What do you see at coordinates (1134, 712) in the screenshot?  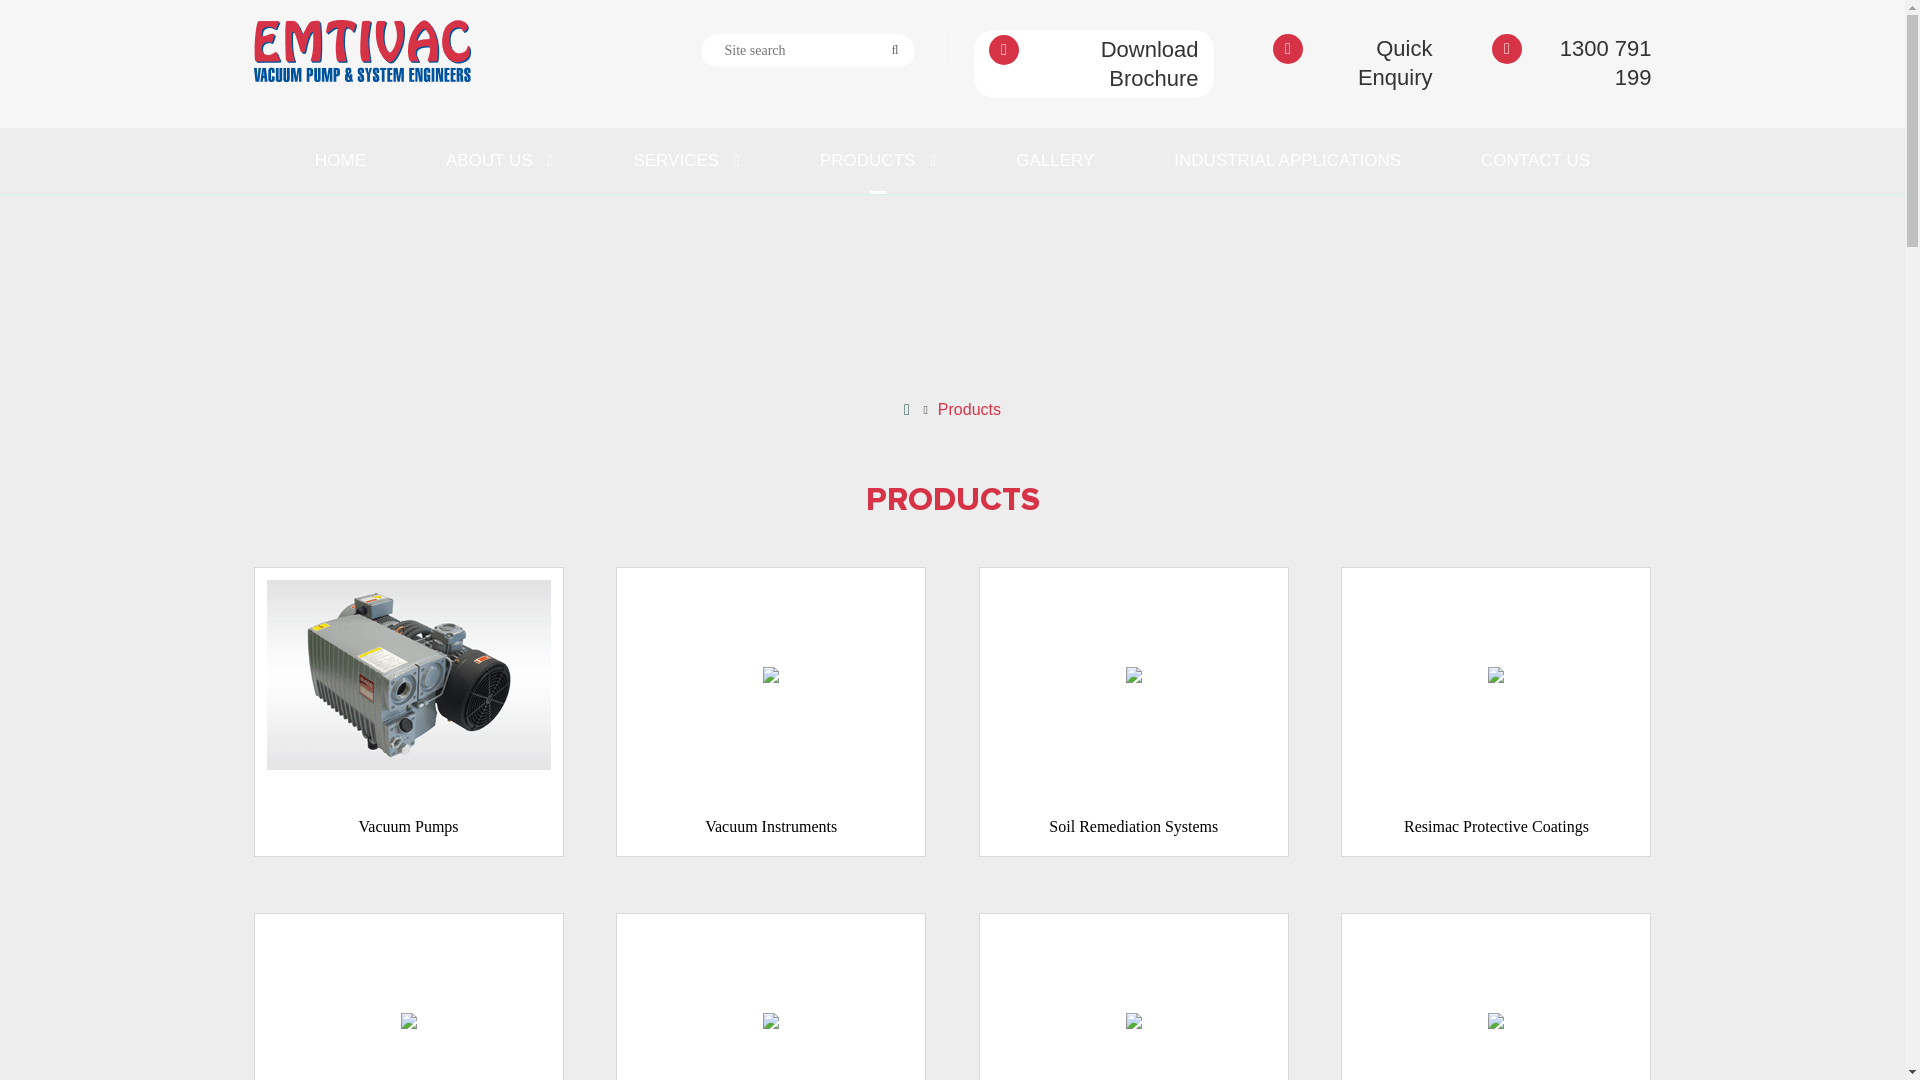 I see `Soil Remediation Systems` at bounding box center [1134, 712].